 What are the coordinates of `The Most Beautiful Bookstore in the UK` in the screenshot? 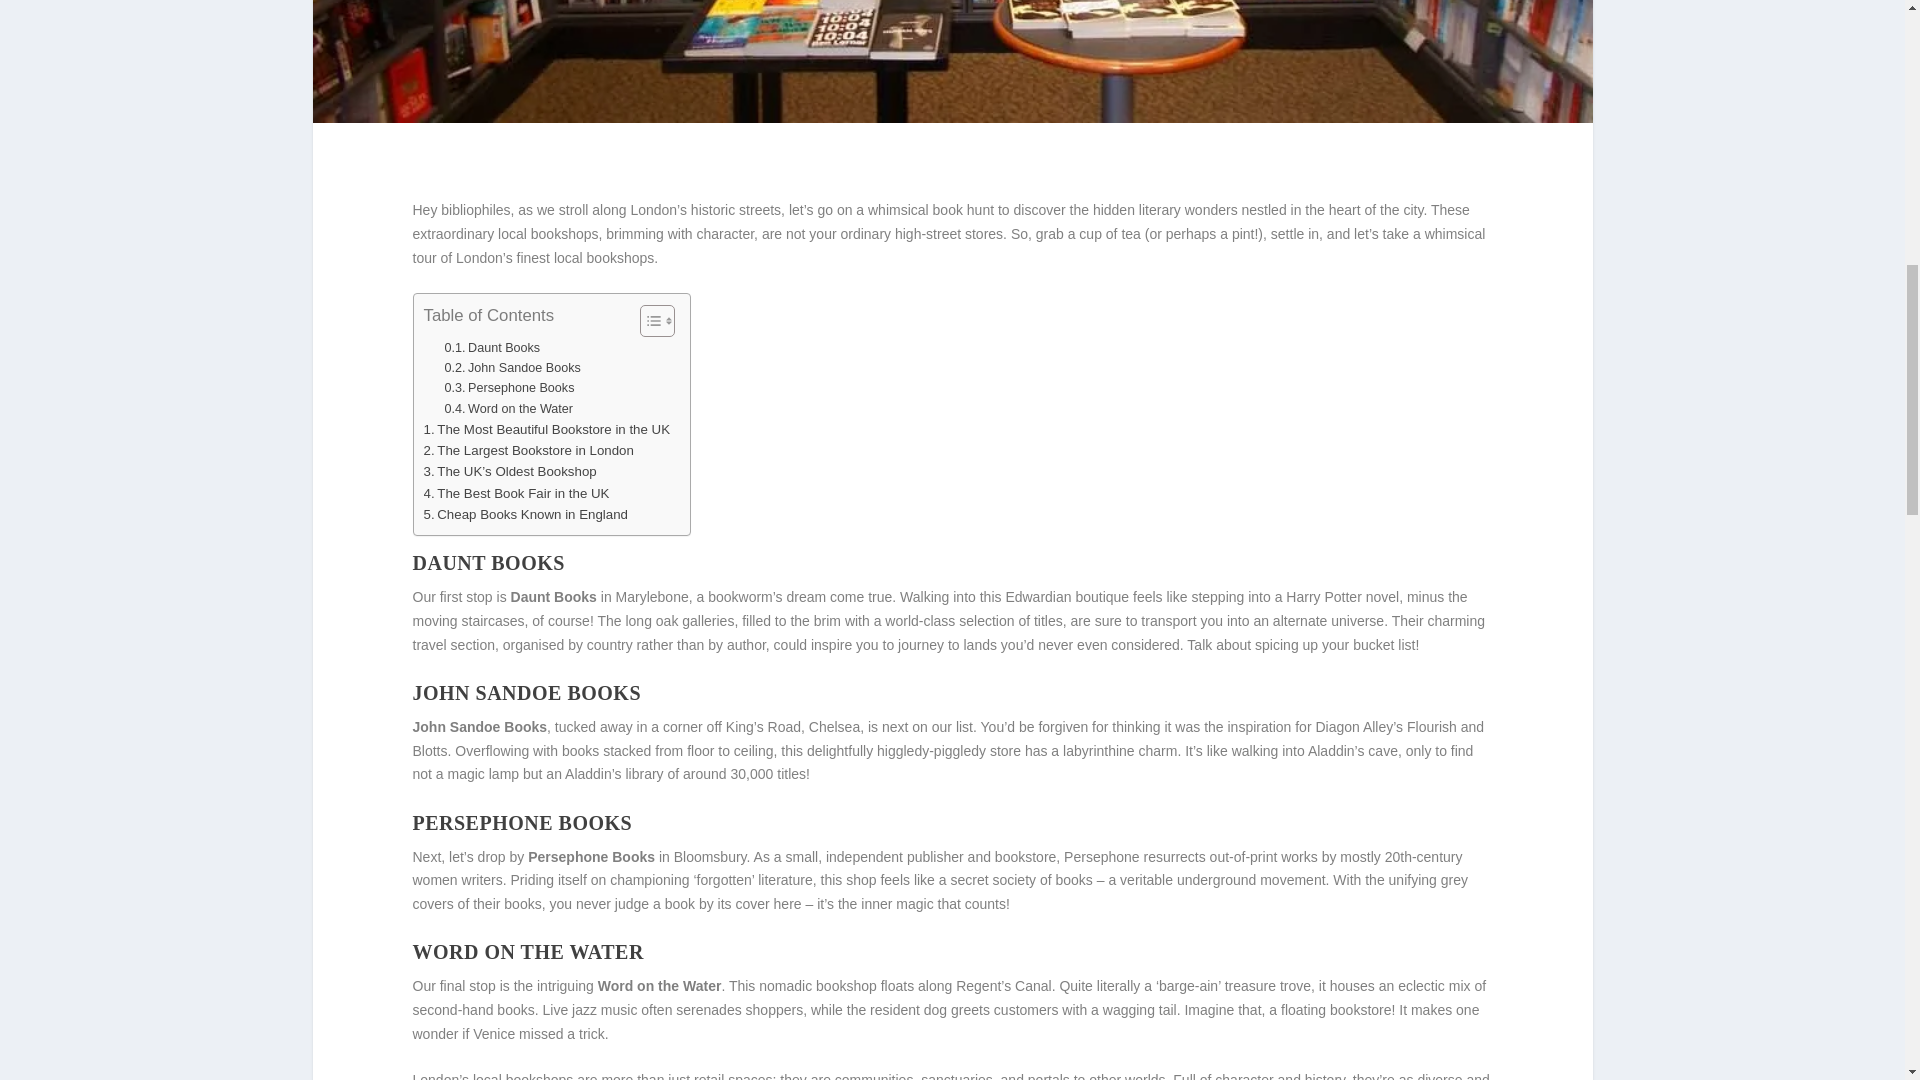 It's located at (547, 429).